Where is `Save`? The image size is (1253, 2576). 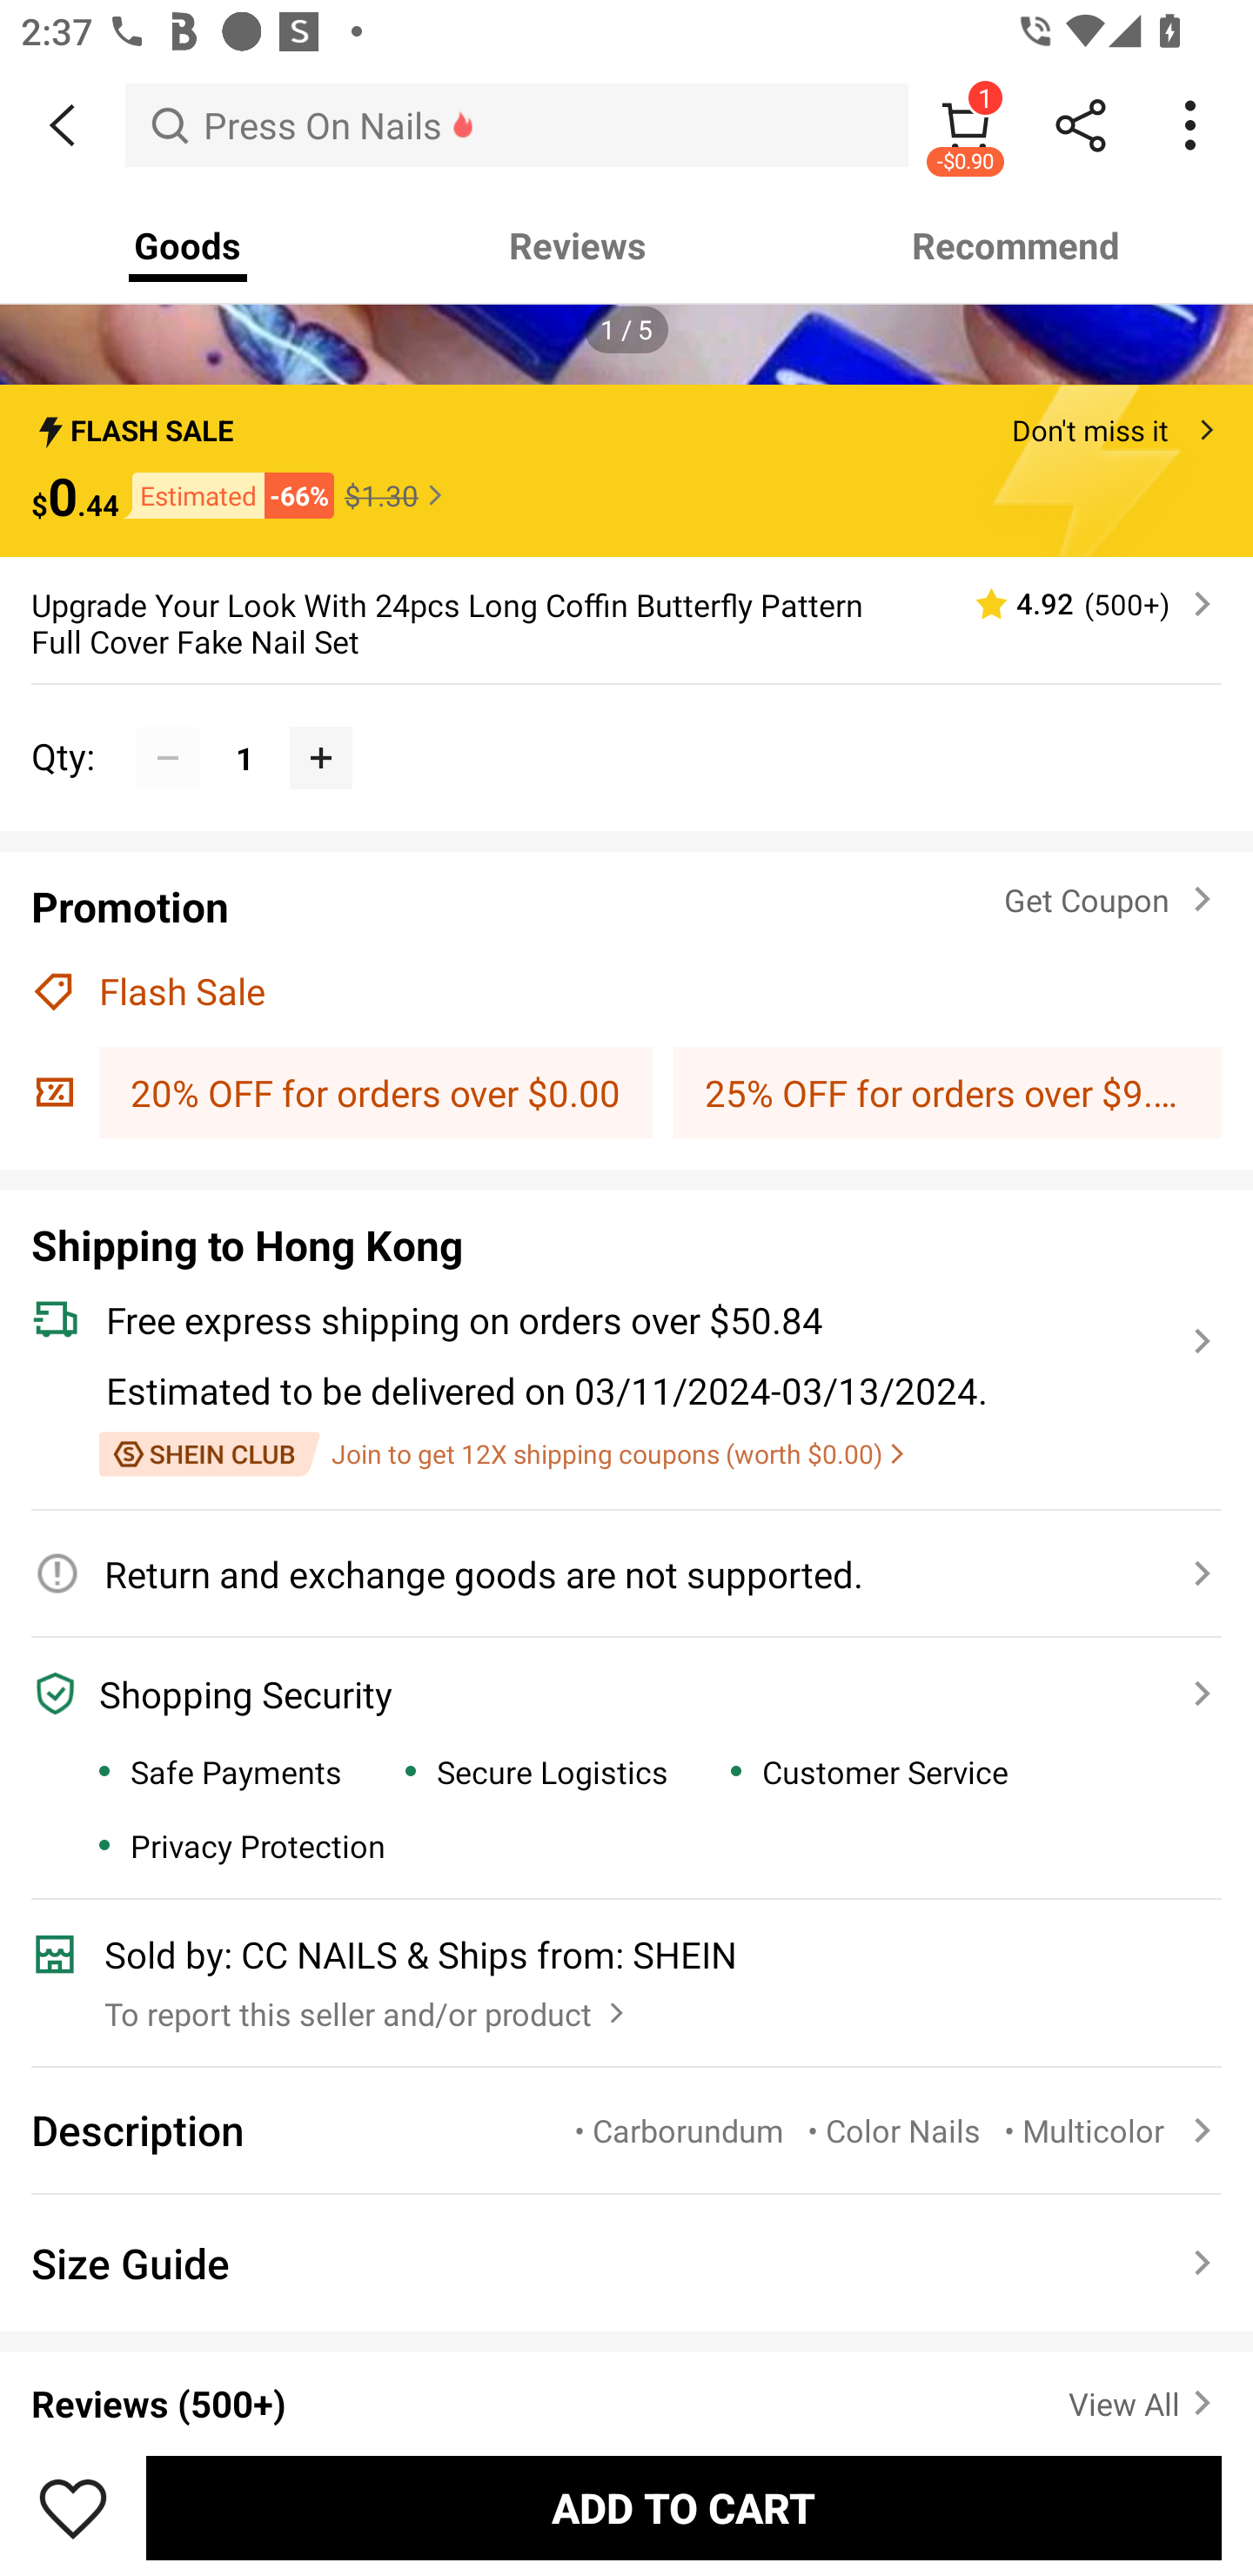 Save is located at coordinates (73, 2507).